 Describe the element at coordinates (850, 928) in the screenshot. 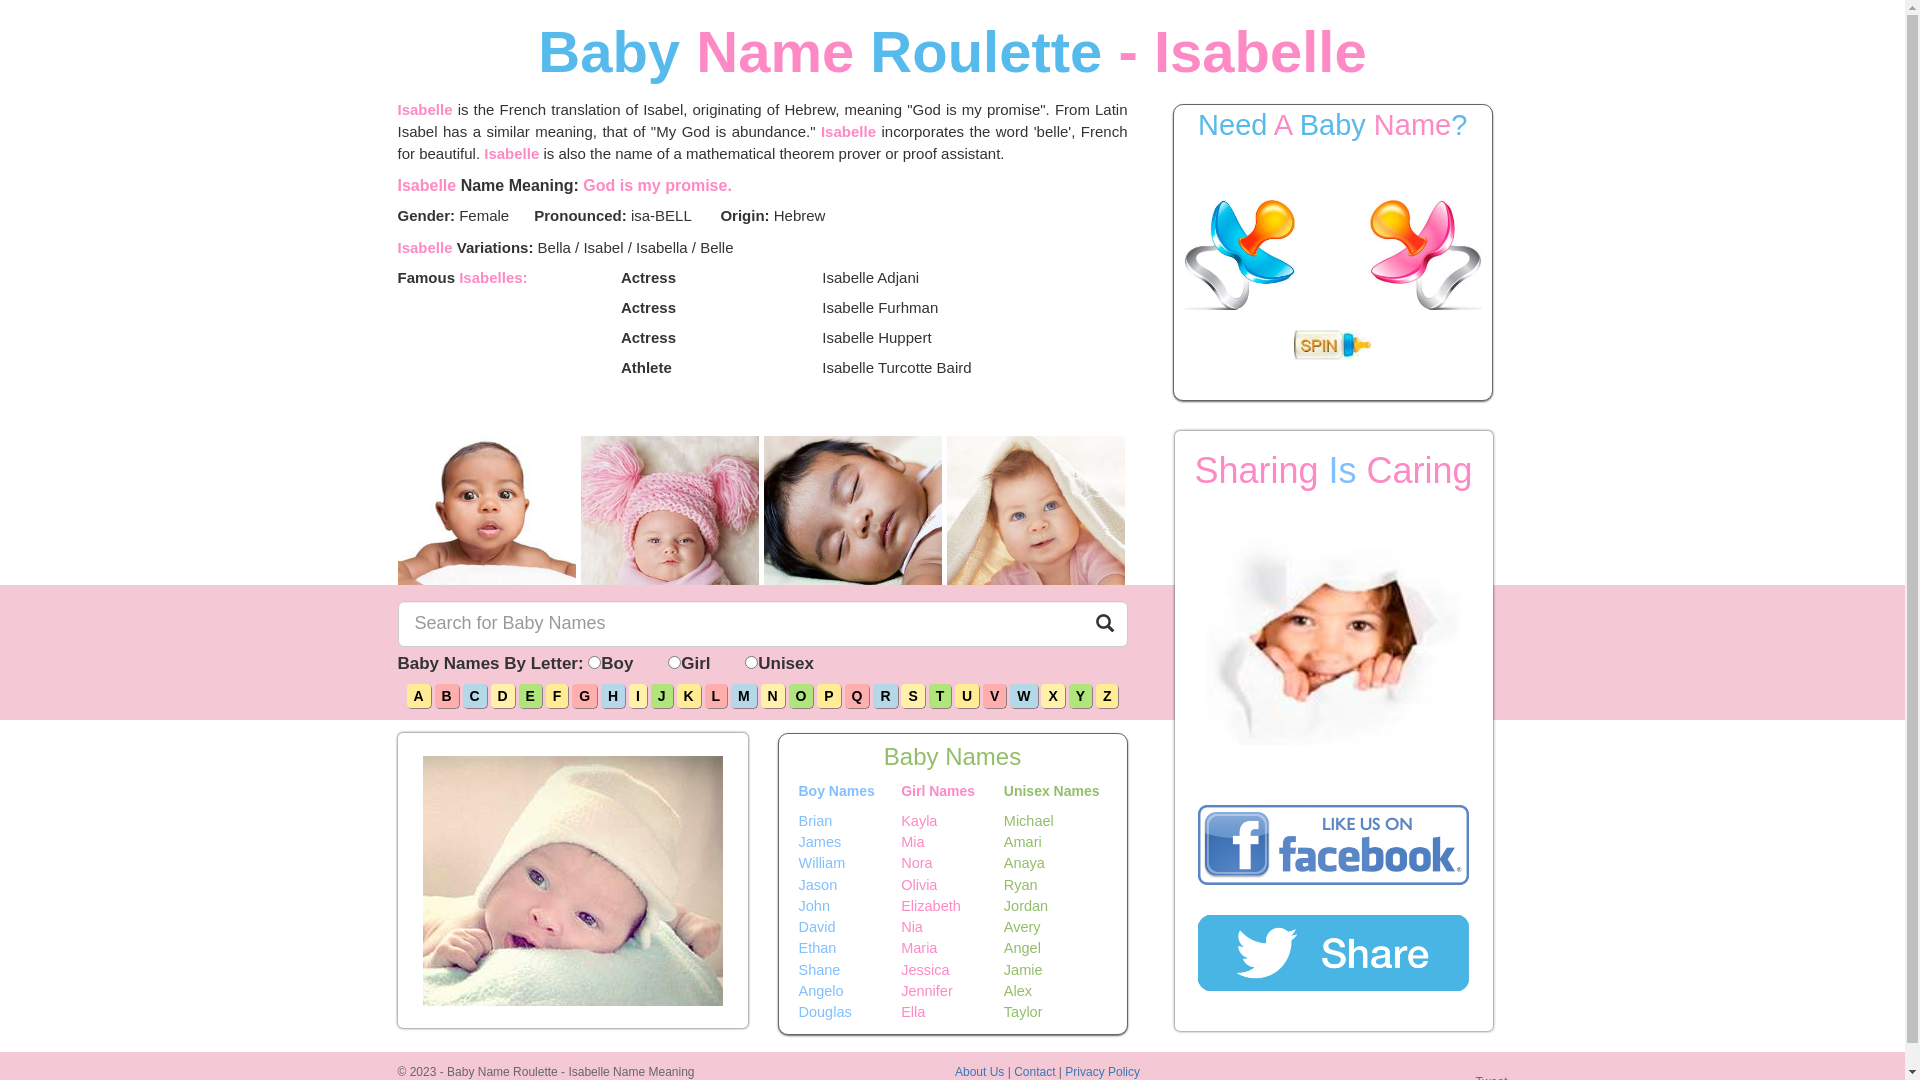

I see `David` at that location.